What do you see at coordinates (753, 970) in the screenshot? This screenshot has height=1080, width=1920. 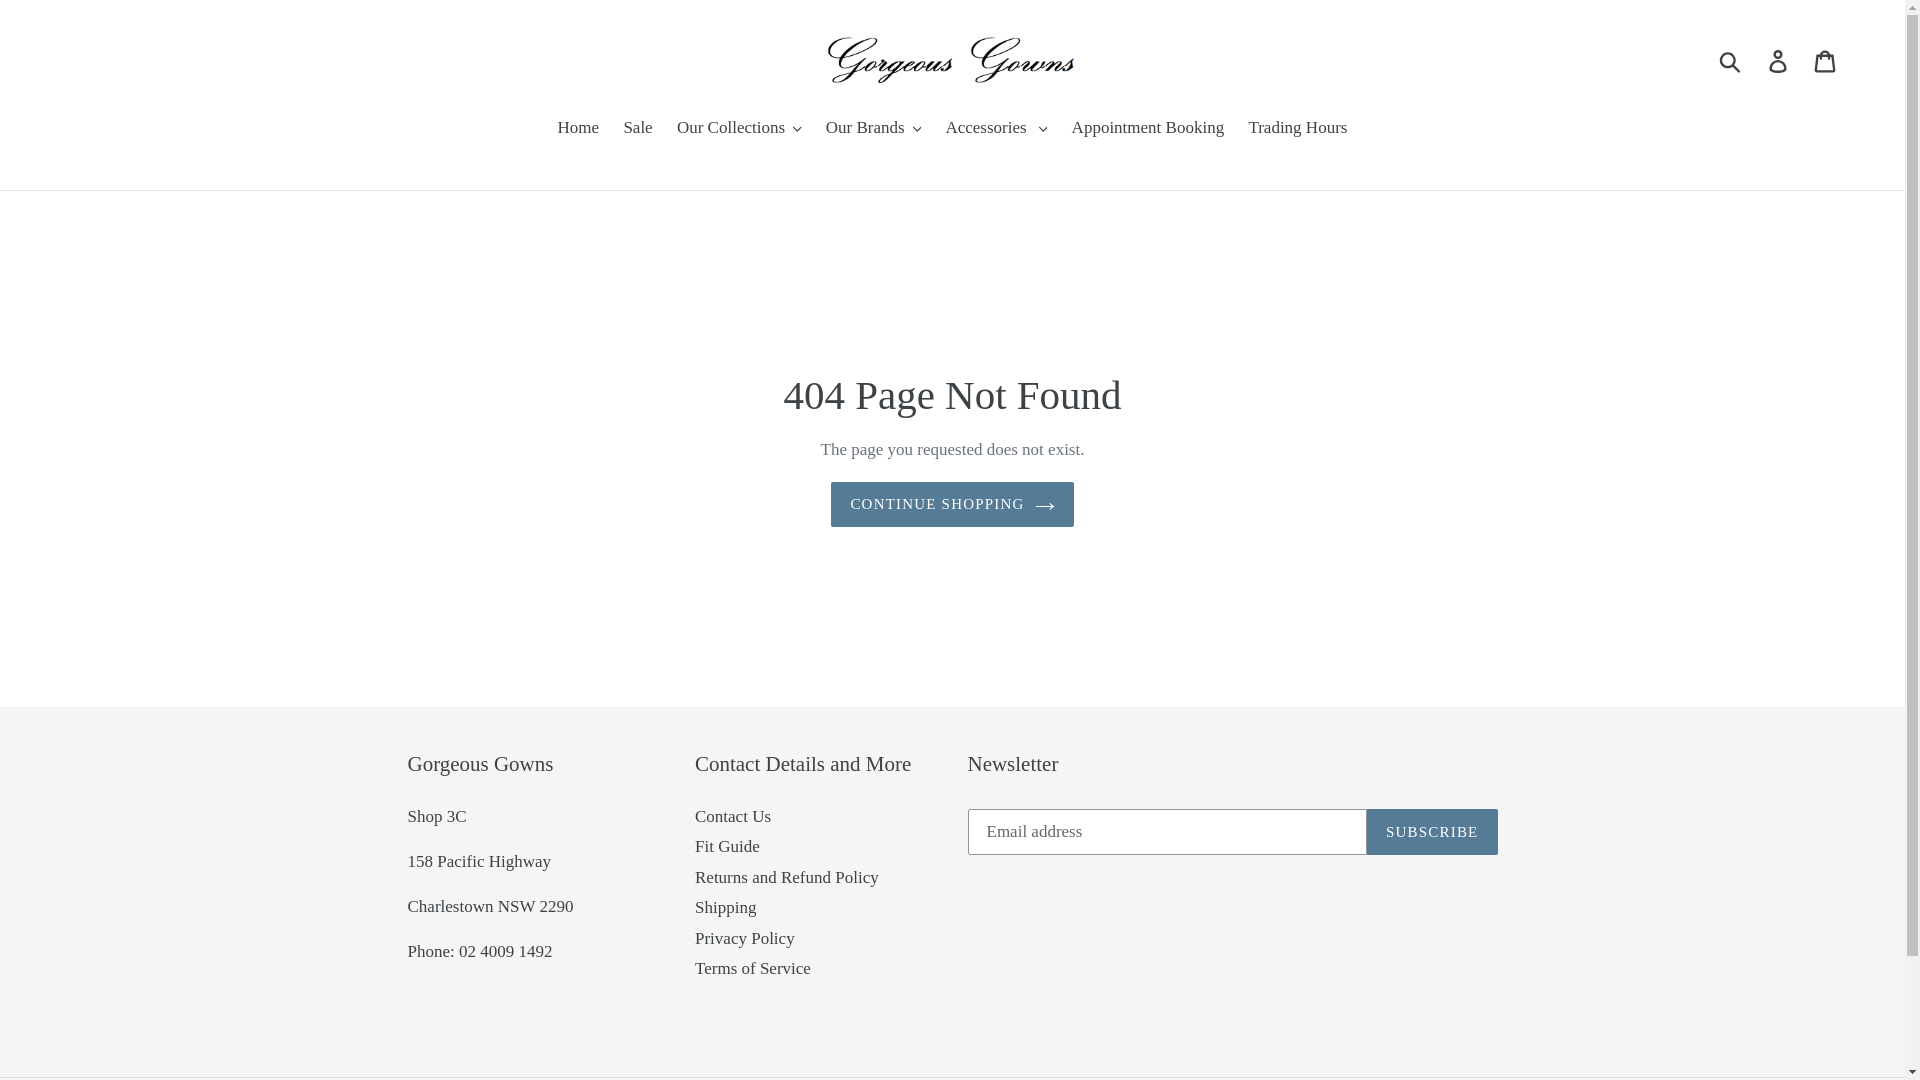 I see `Terms of Service` at bounding box center [753, 970].